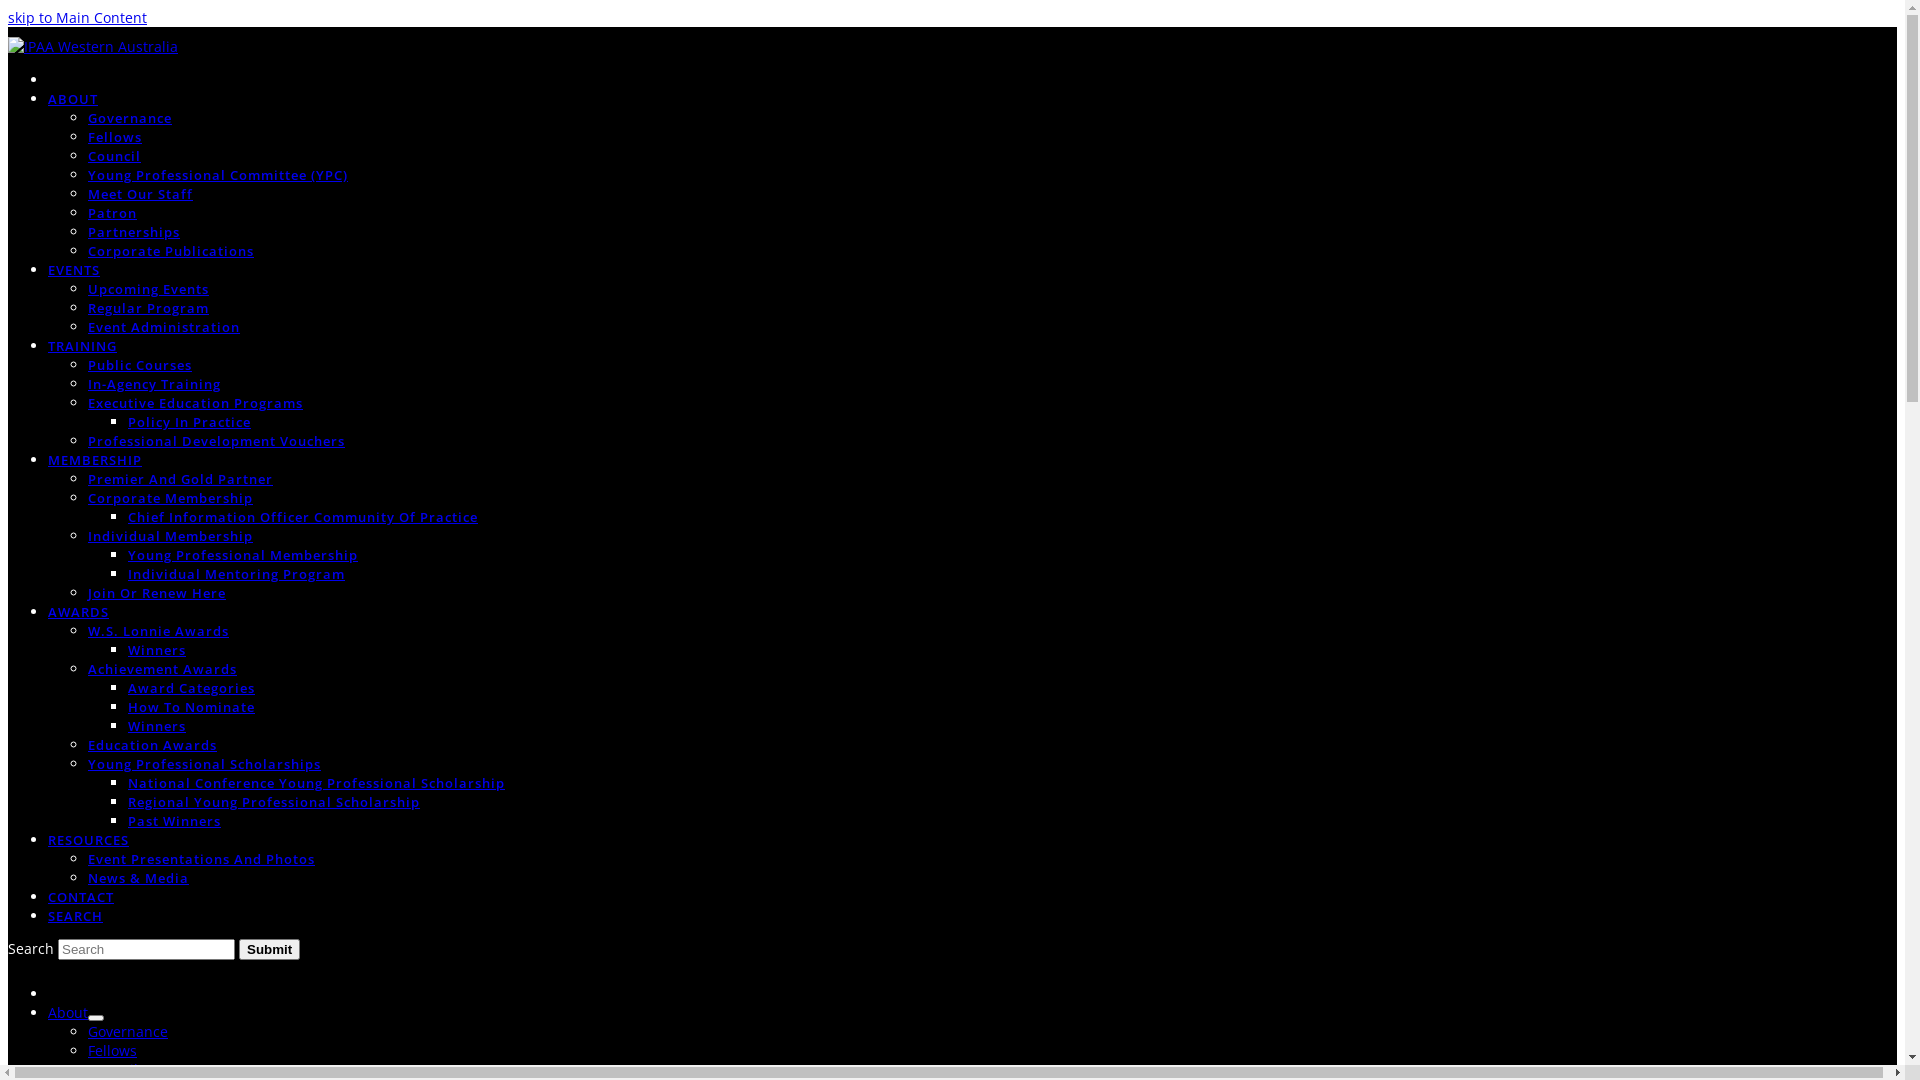 The width and height of the screenshot is (1920, 1080). I want to click on Council, so click(114, 156).